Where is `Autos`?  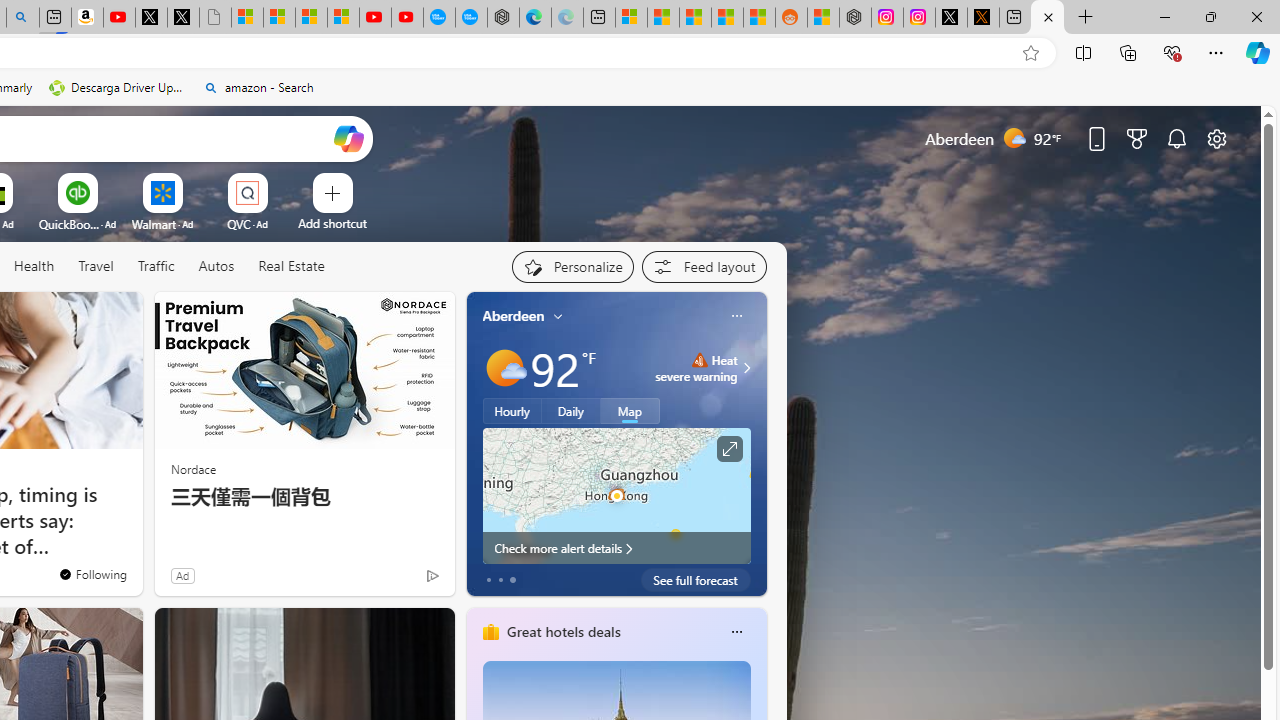
Autos is located at coordinates (216, 266).